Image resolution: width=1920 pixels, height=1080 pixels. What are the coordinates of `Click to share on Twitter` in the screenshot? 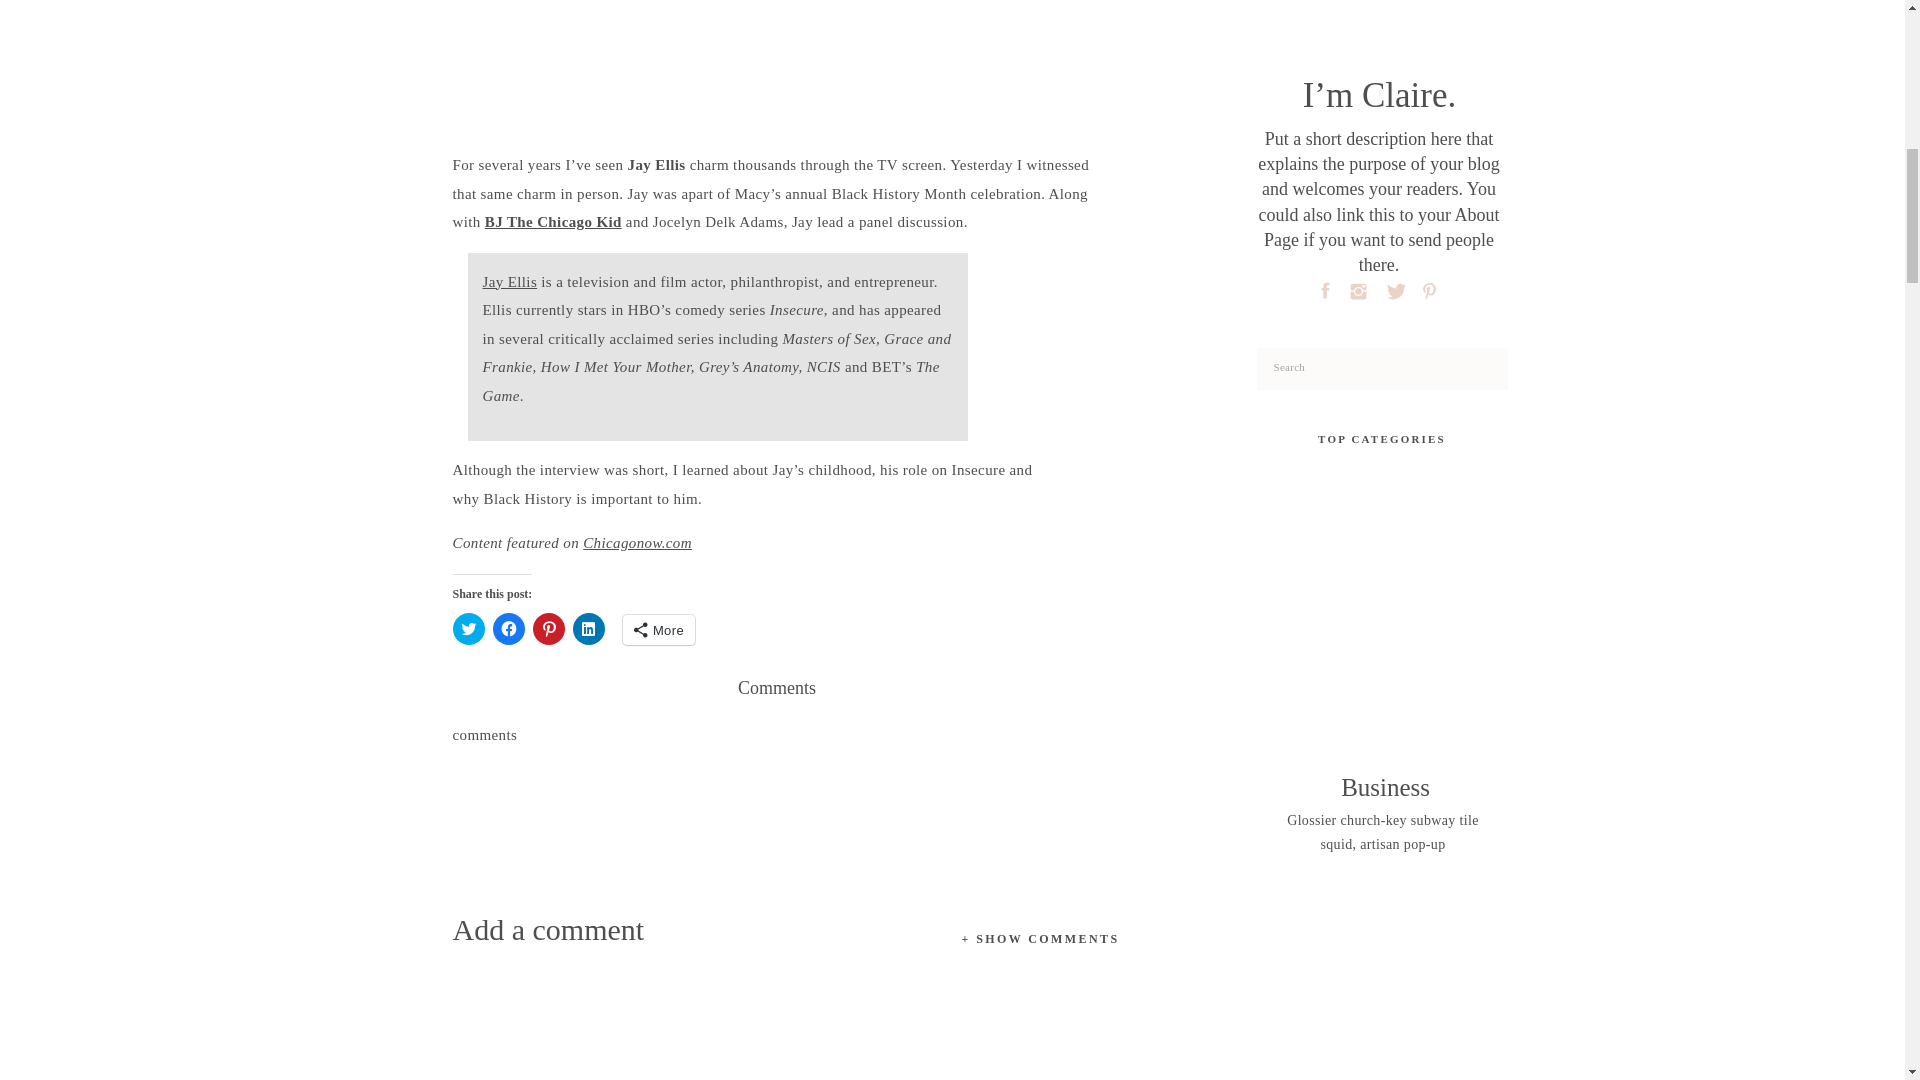 It's located at (467, 628).